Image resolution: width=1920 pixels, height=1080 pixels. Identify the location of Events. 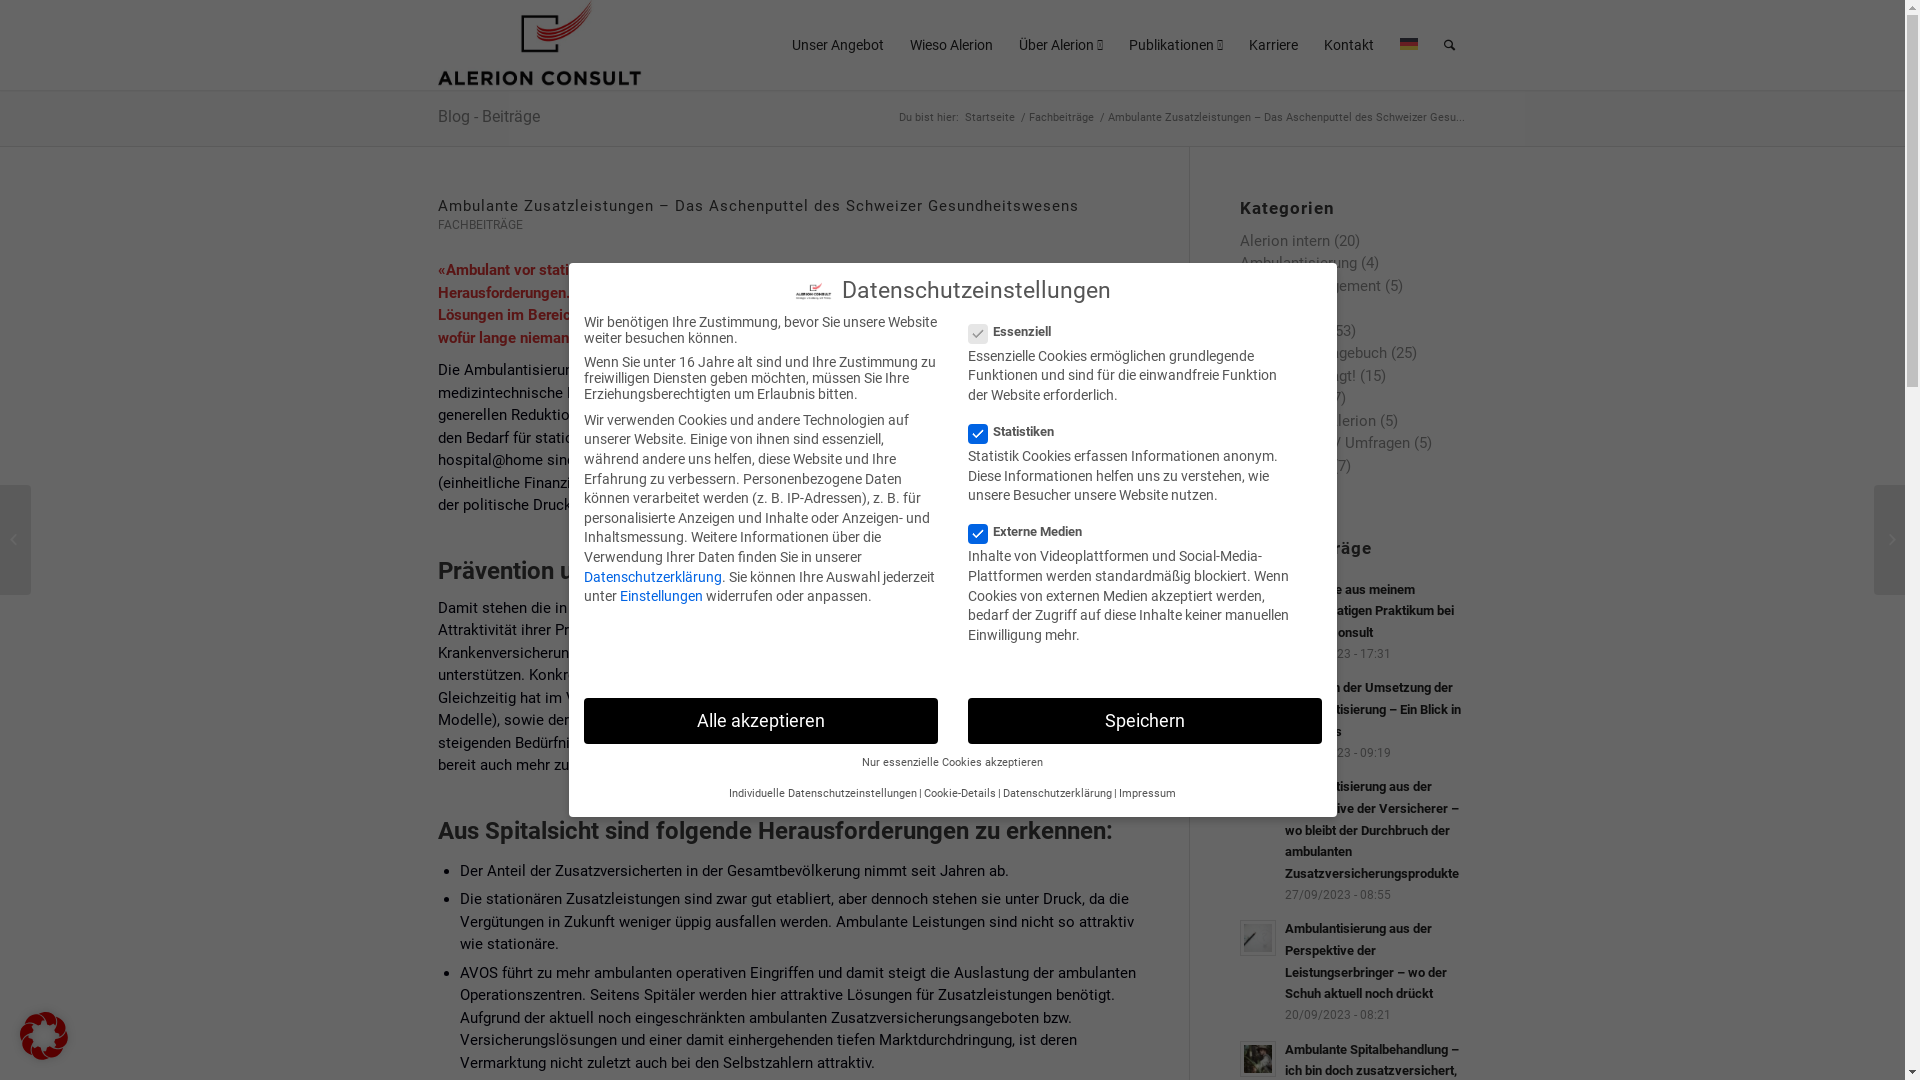
(1262, 308).